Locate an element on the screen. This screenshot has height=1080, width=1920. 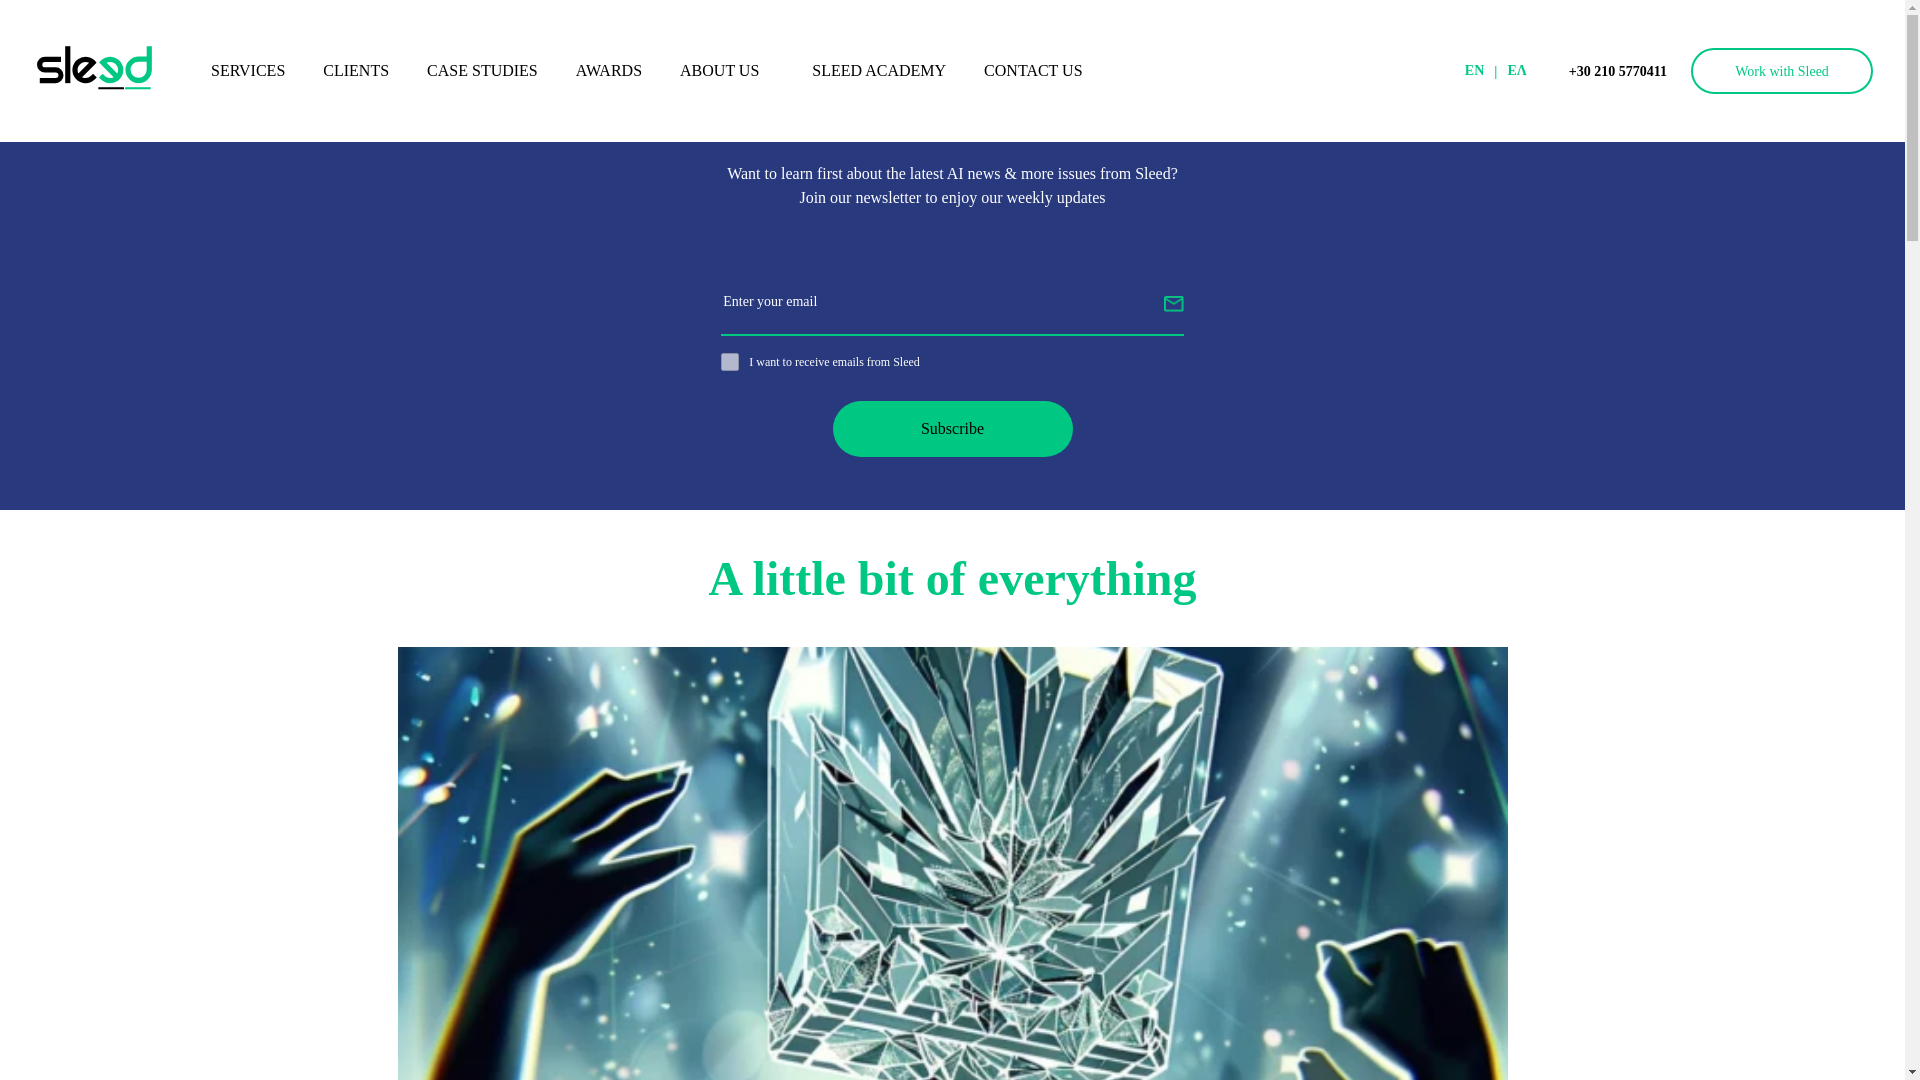
AWARDS is located at coordinates (608, 70).